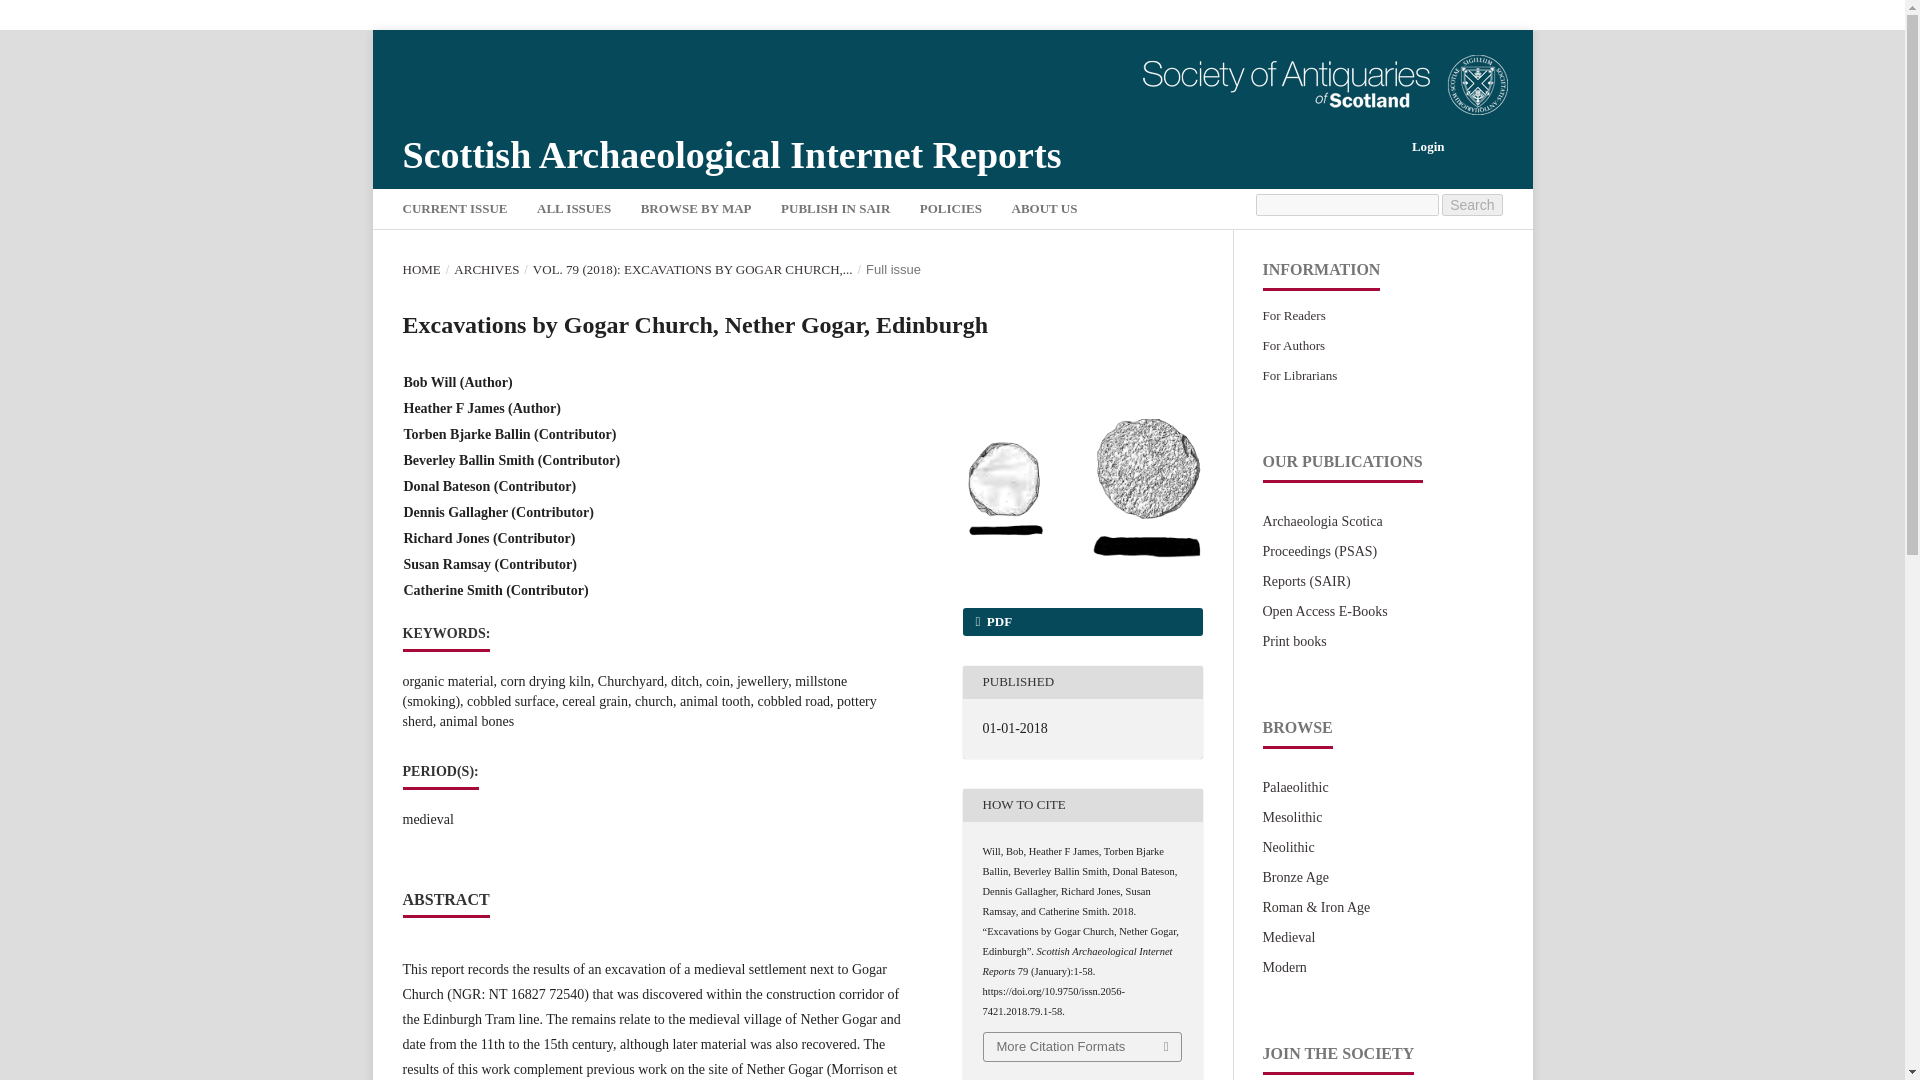 The image size is (1920, 1080). What do you see at coordinates (1322, 522) in the screenshot?
I see `Archaeologia Scotica` at bounding box center [1322, 522].